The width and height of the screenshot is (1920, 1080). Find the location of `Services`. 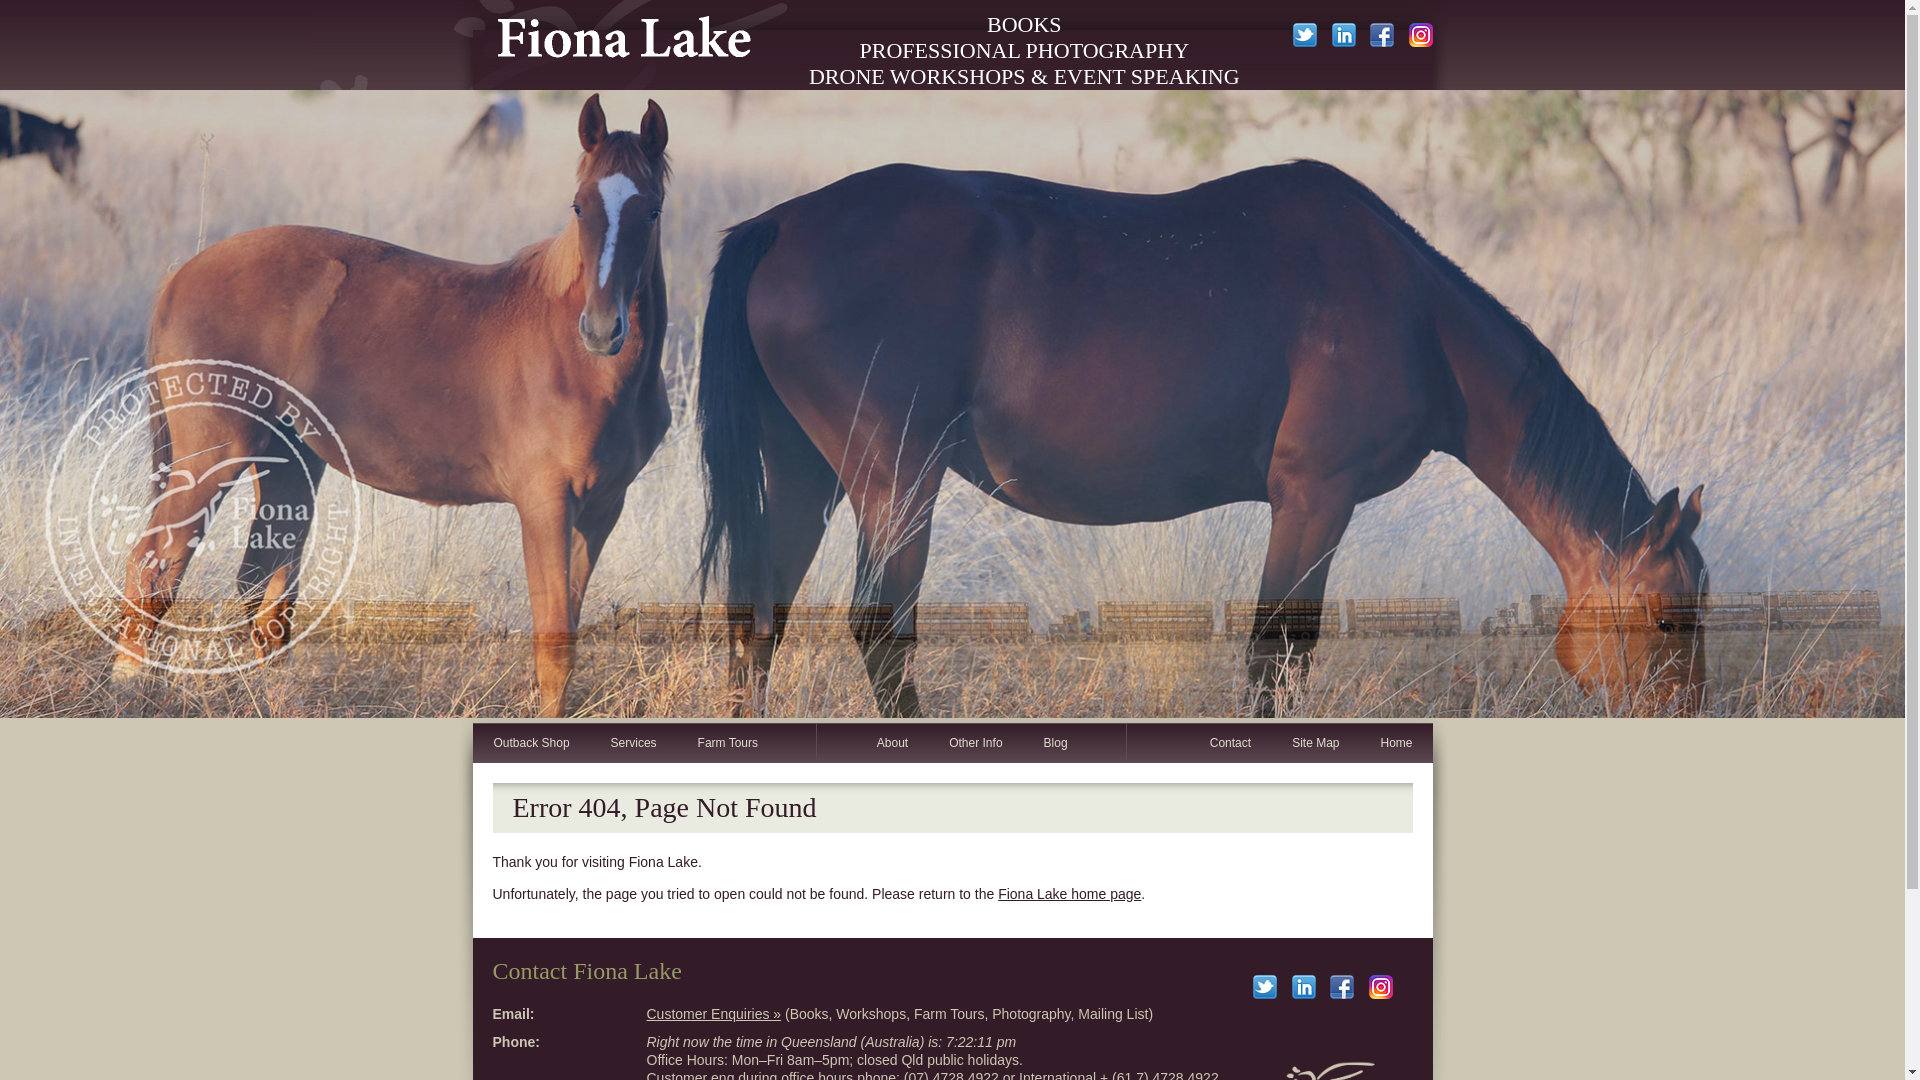

Services is located at coordinates (634, 744).